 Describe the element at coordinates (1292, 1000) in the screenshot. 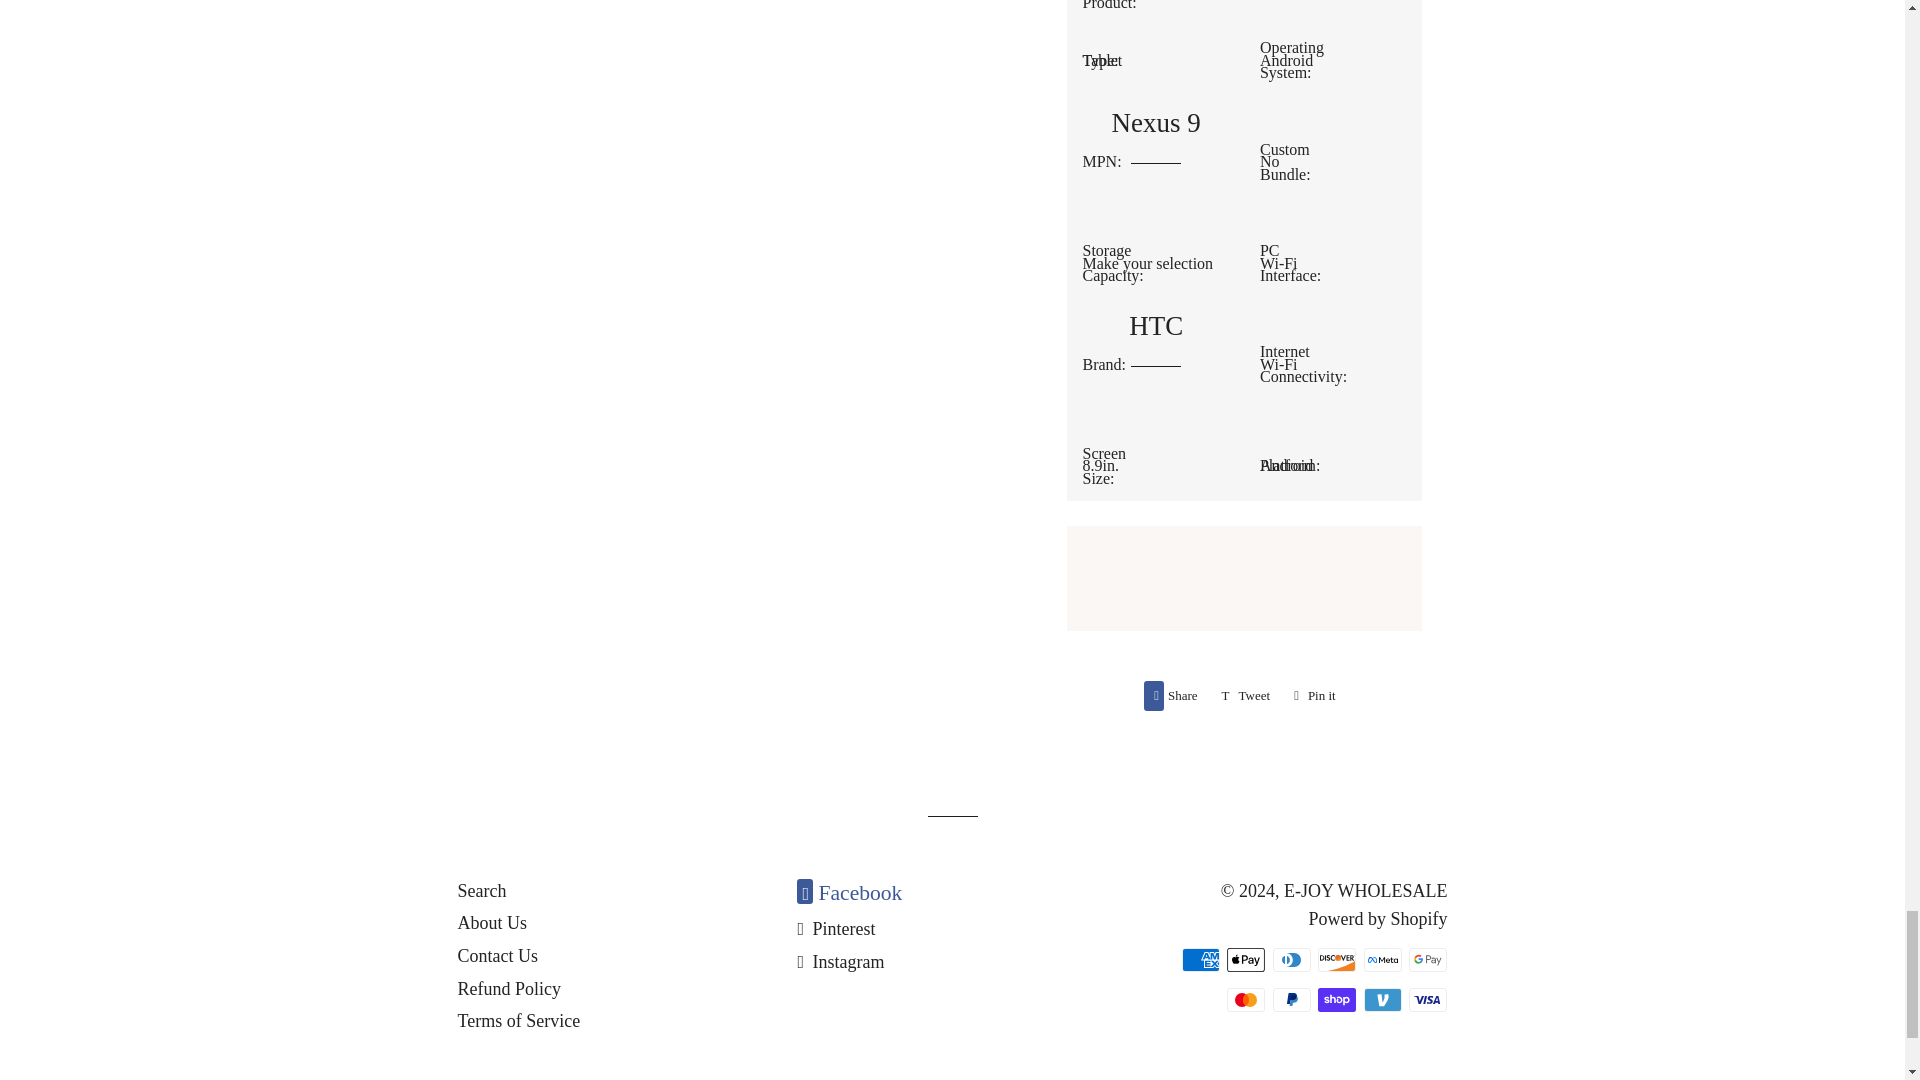

I see `Apple Pay` at that location.